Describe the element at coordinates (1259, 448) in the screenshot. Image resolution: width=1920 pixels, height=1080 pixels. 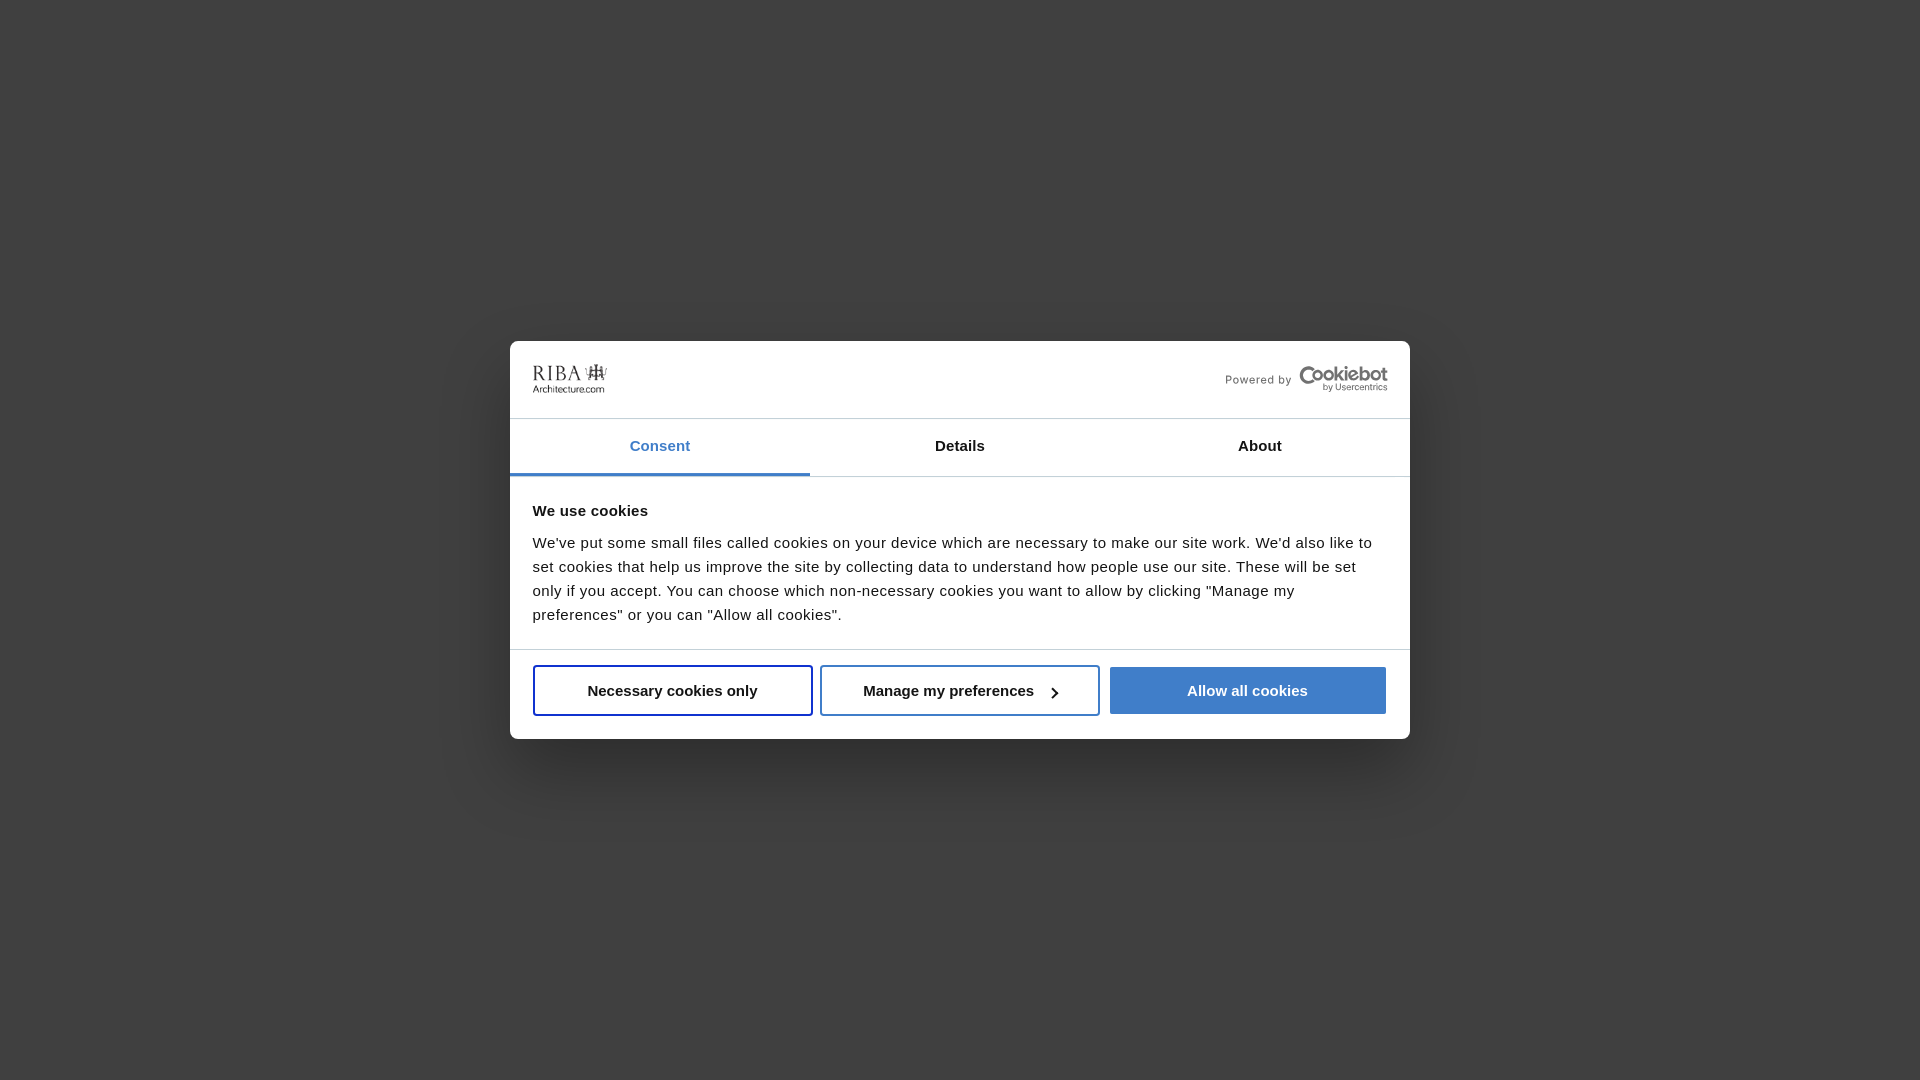
I see `About` at that location.